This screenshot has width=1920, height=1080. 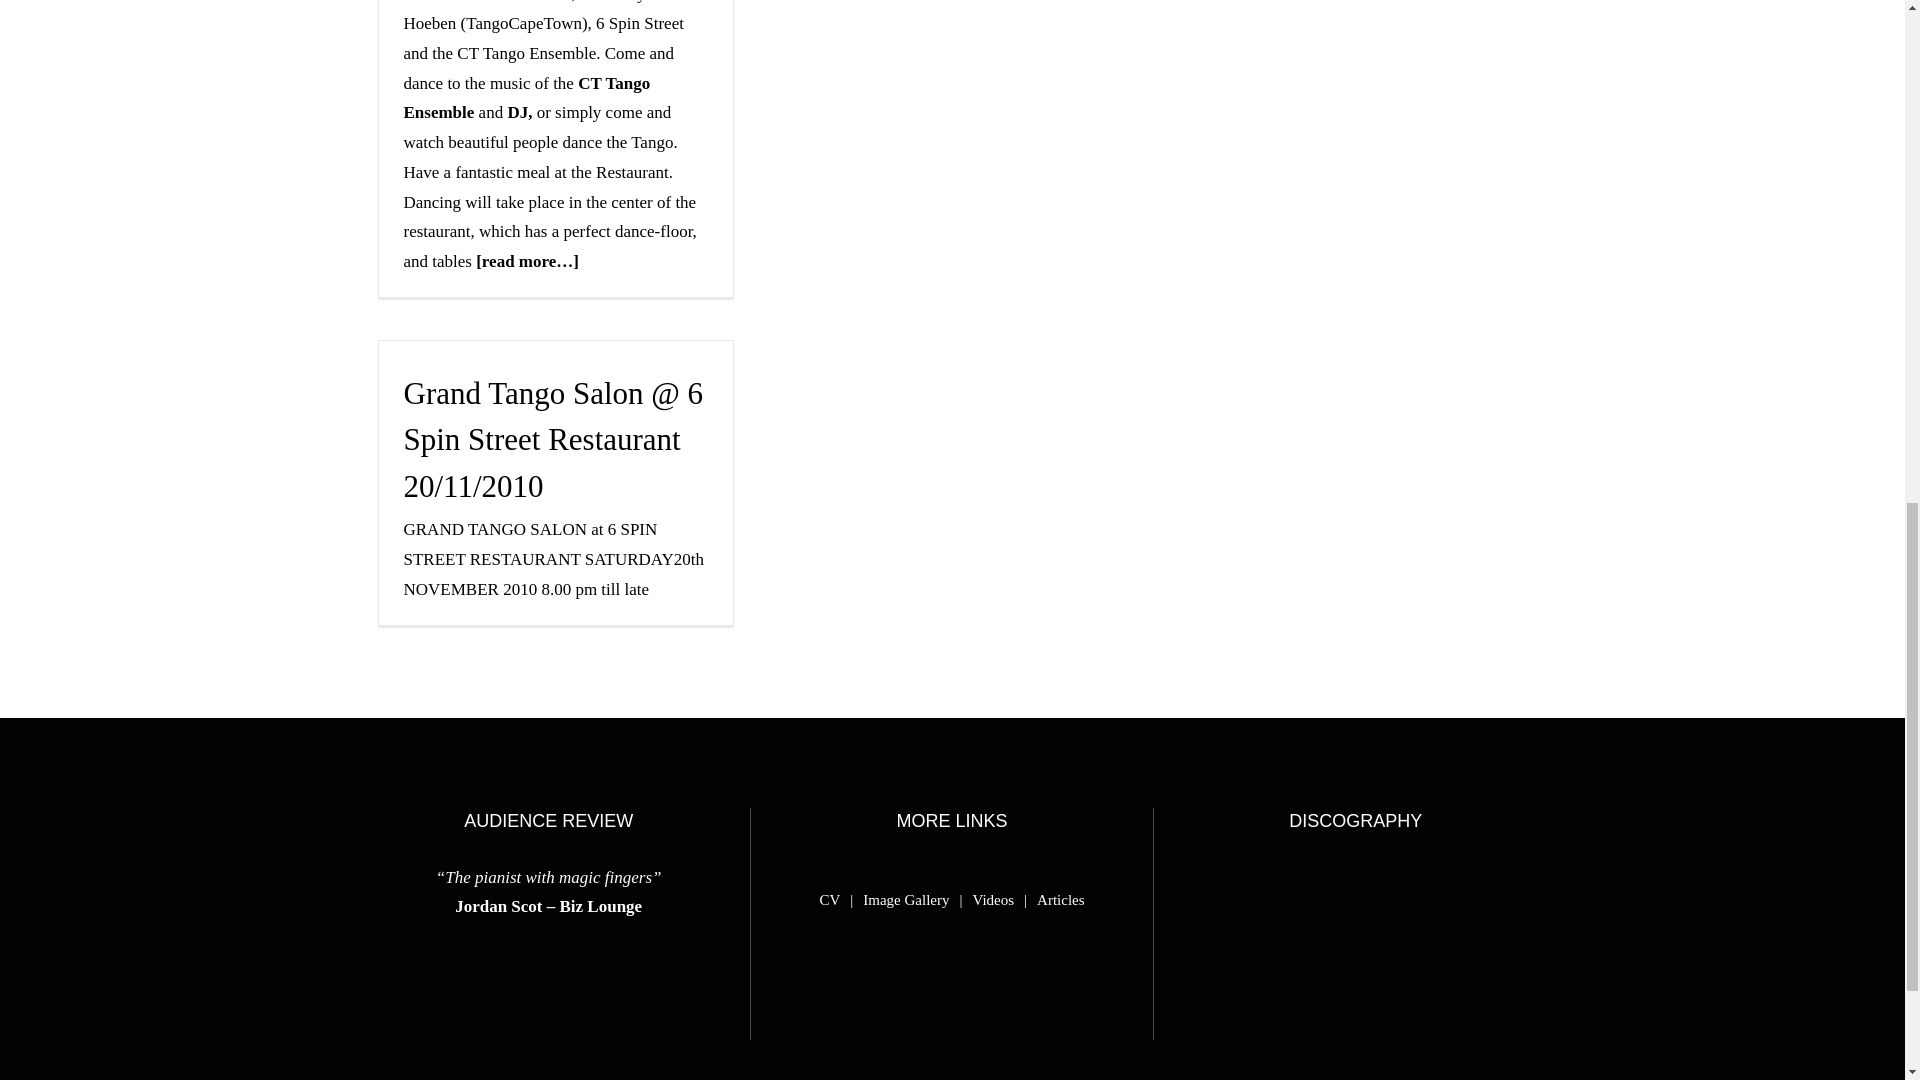 I want to click on Videos, so click(x=1004, y=898).